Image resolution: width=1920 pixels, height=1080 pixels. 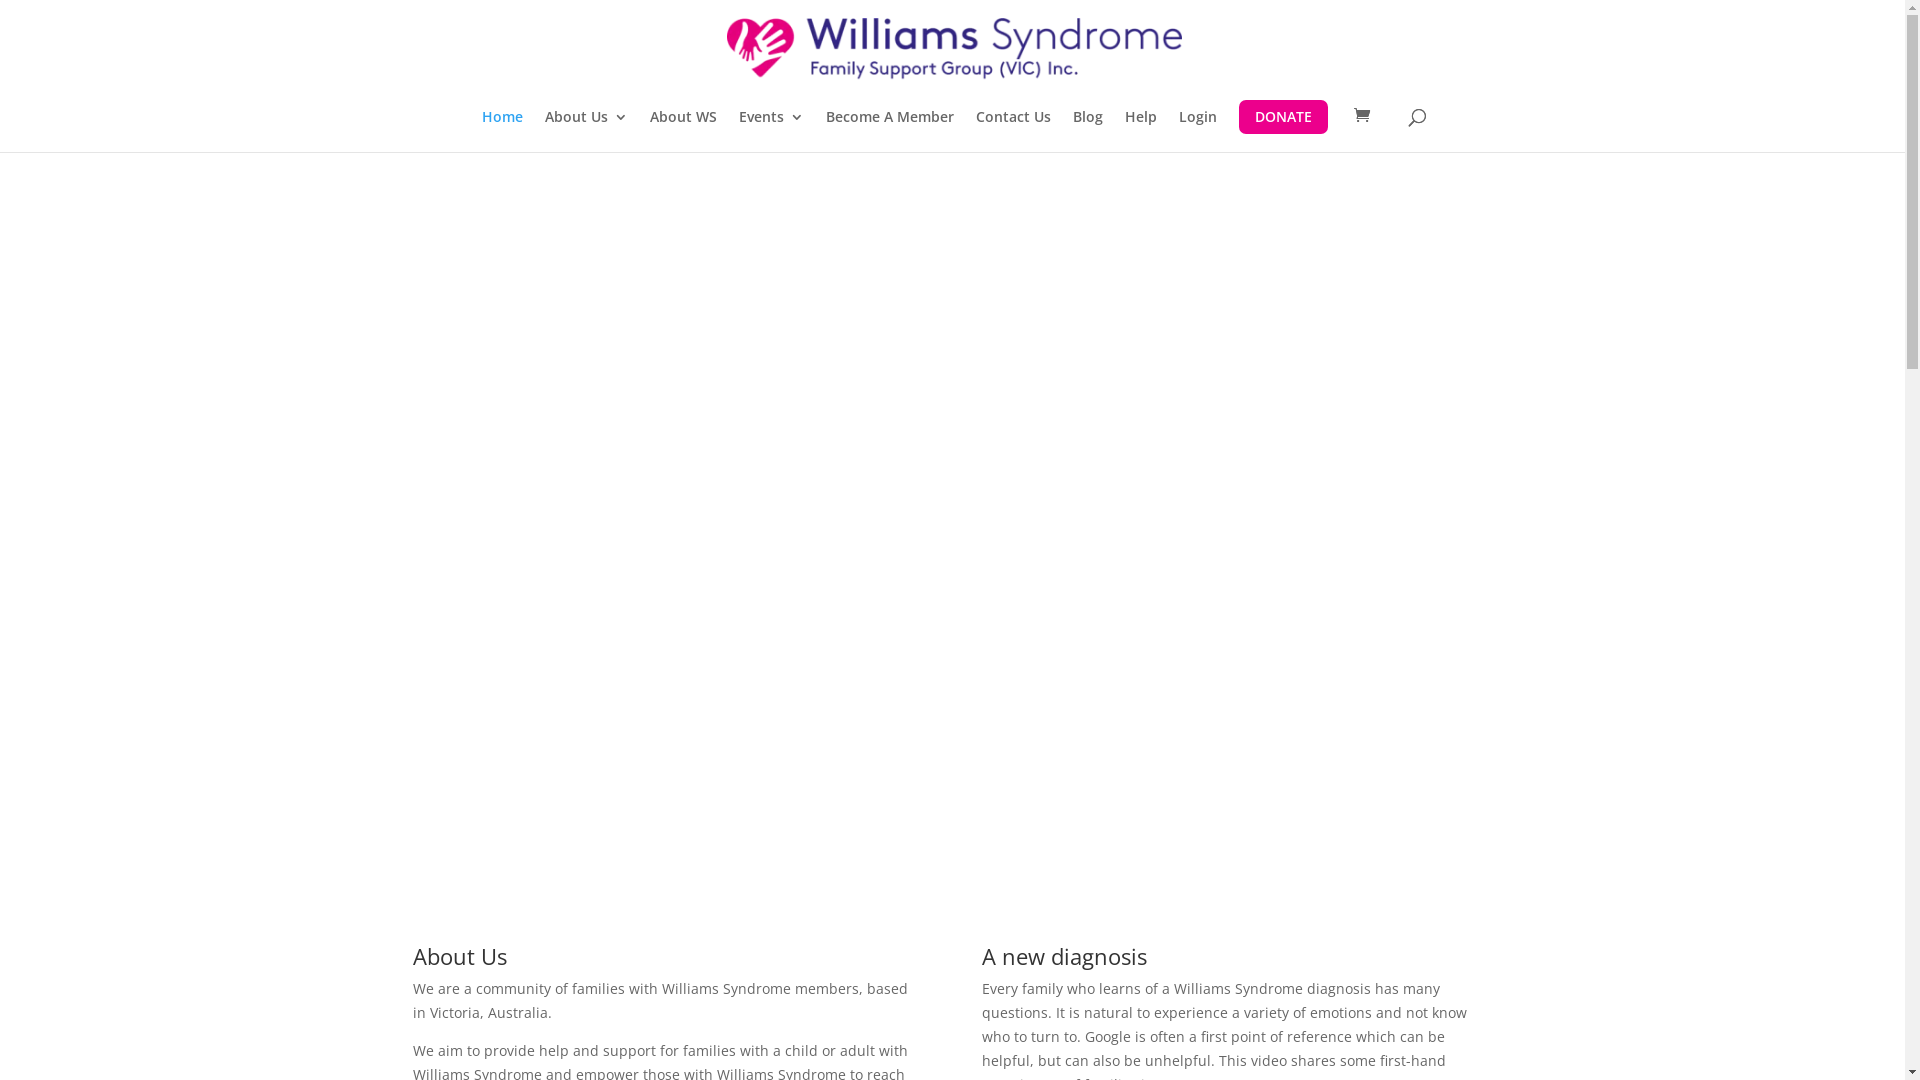 I want to click on Home, so click(x=502, y=131).